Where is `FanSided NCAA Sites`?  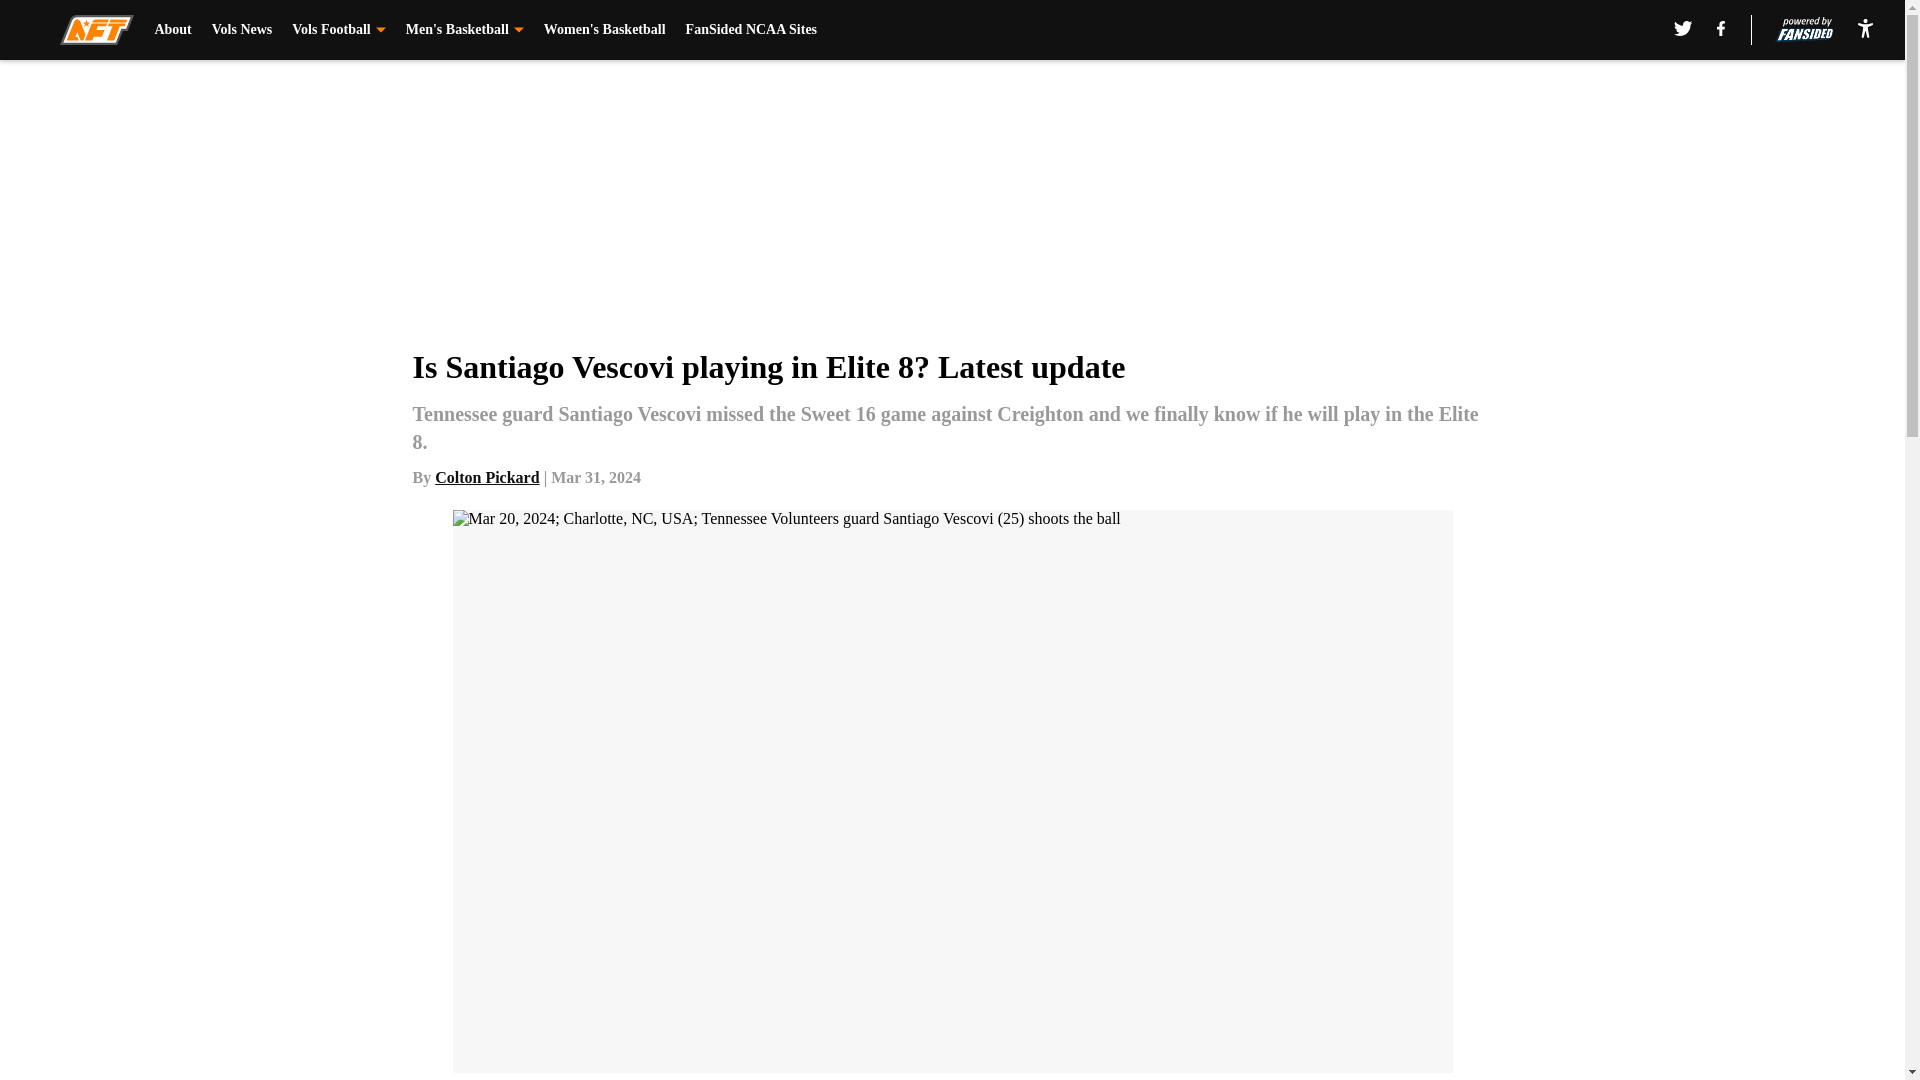
FanSided NCAA Sites is located at coordinates (751, 30).